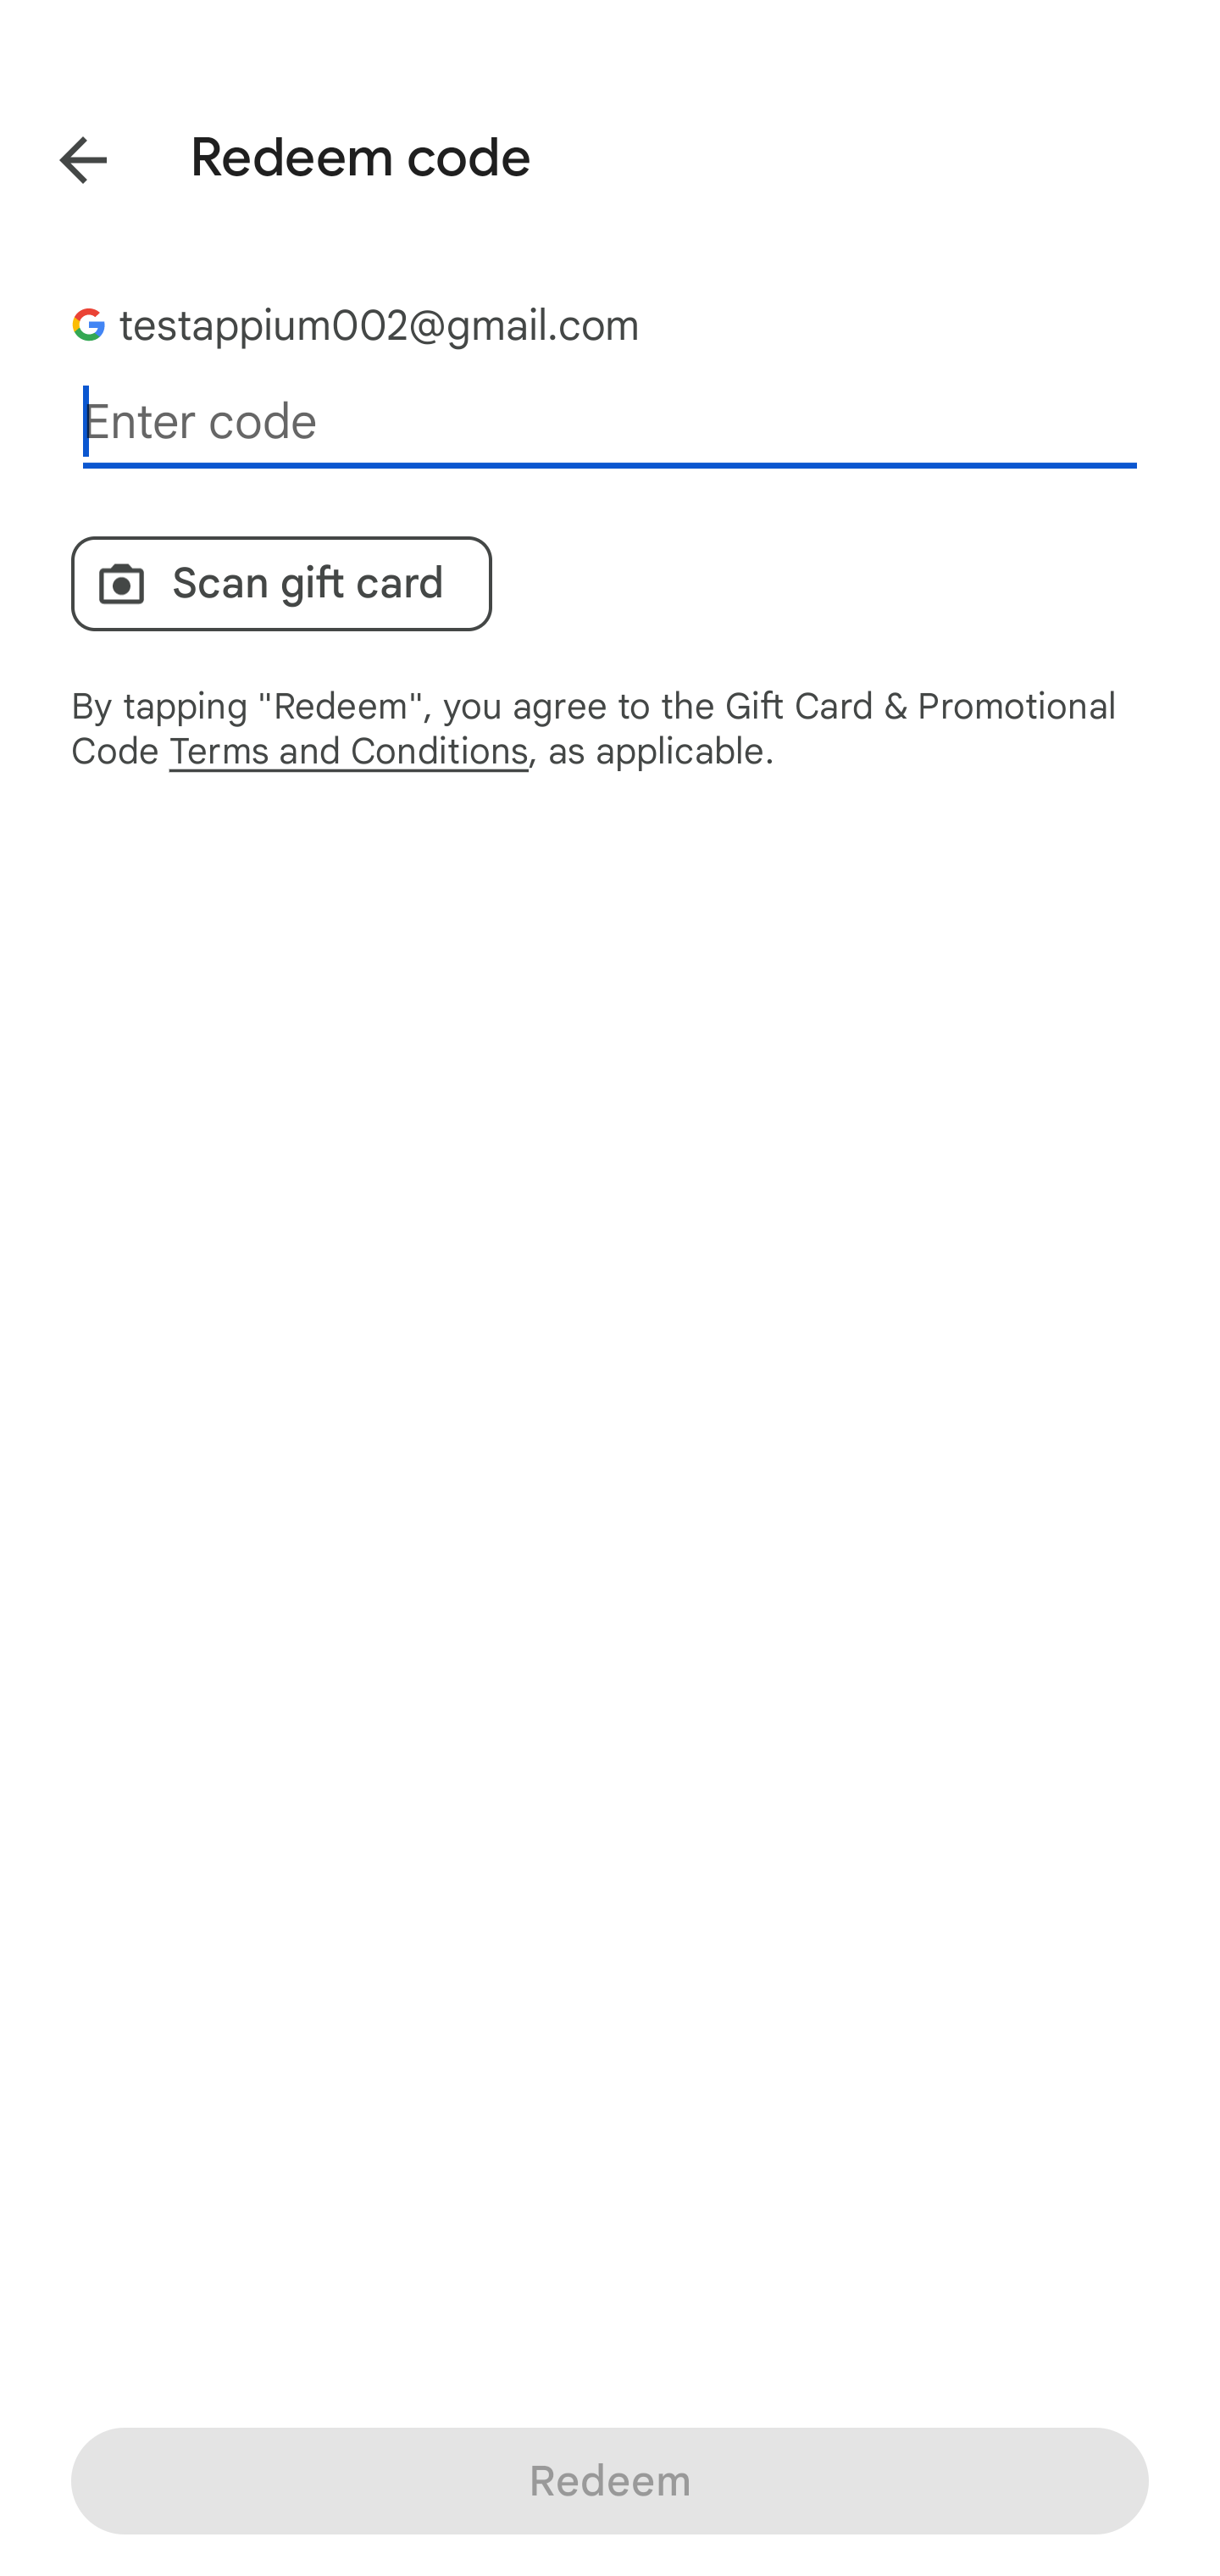 The height and width of the screenshot is (2576, 1220). I want to click on Back, so click(59, 154).